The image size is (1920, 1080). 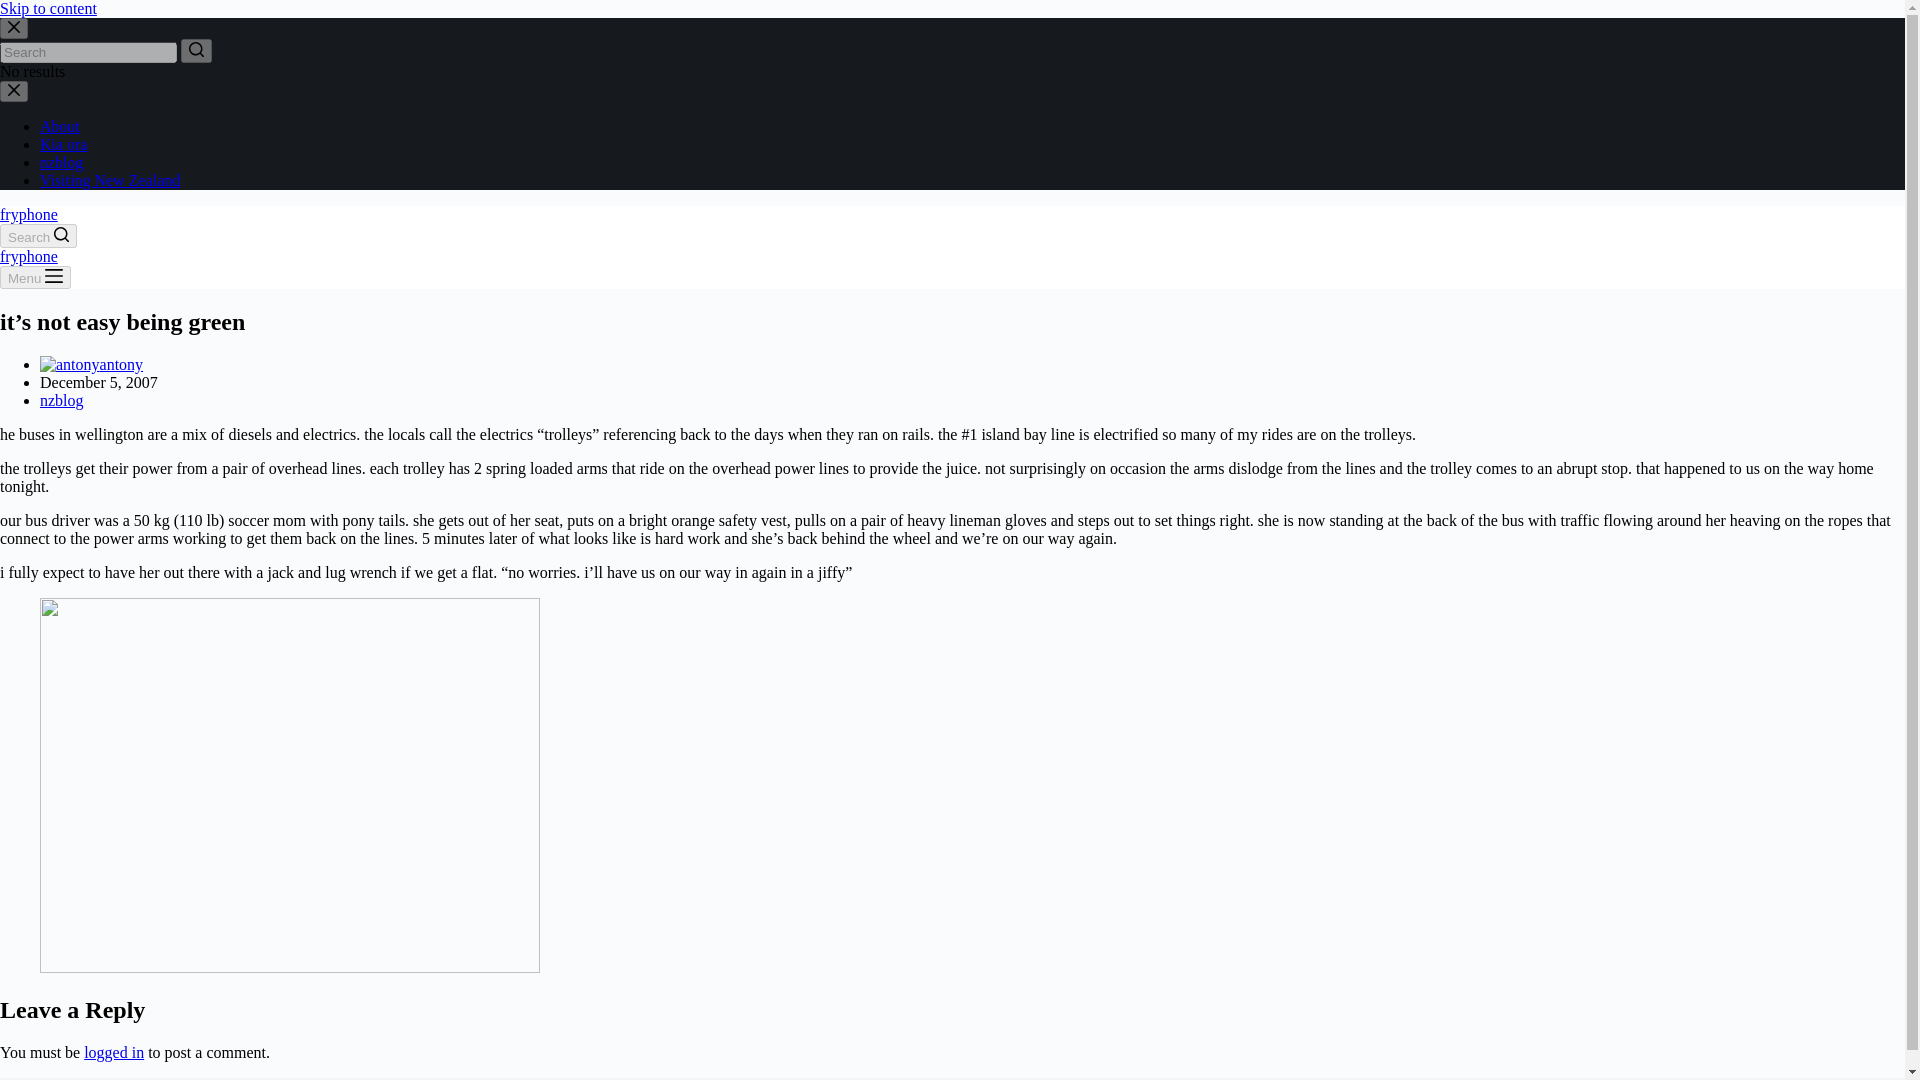 What do you see at coordinates (60, 126) in the screenshot?
I see `About` at bounding box center [60, 126].